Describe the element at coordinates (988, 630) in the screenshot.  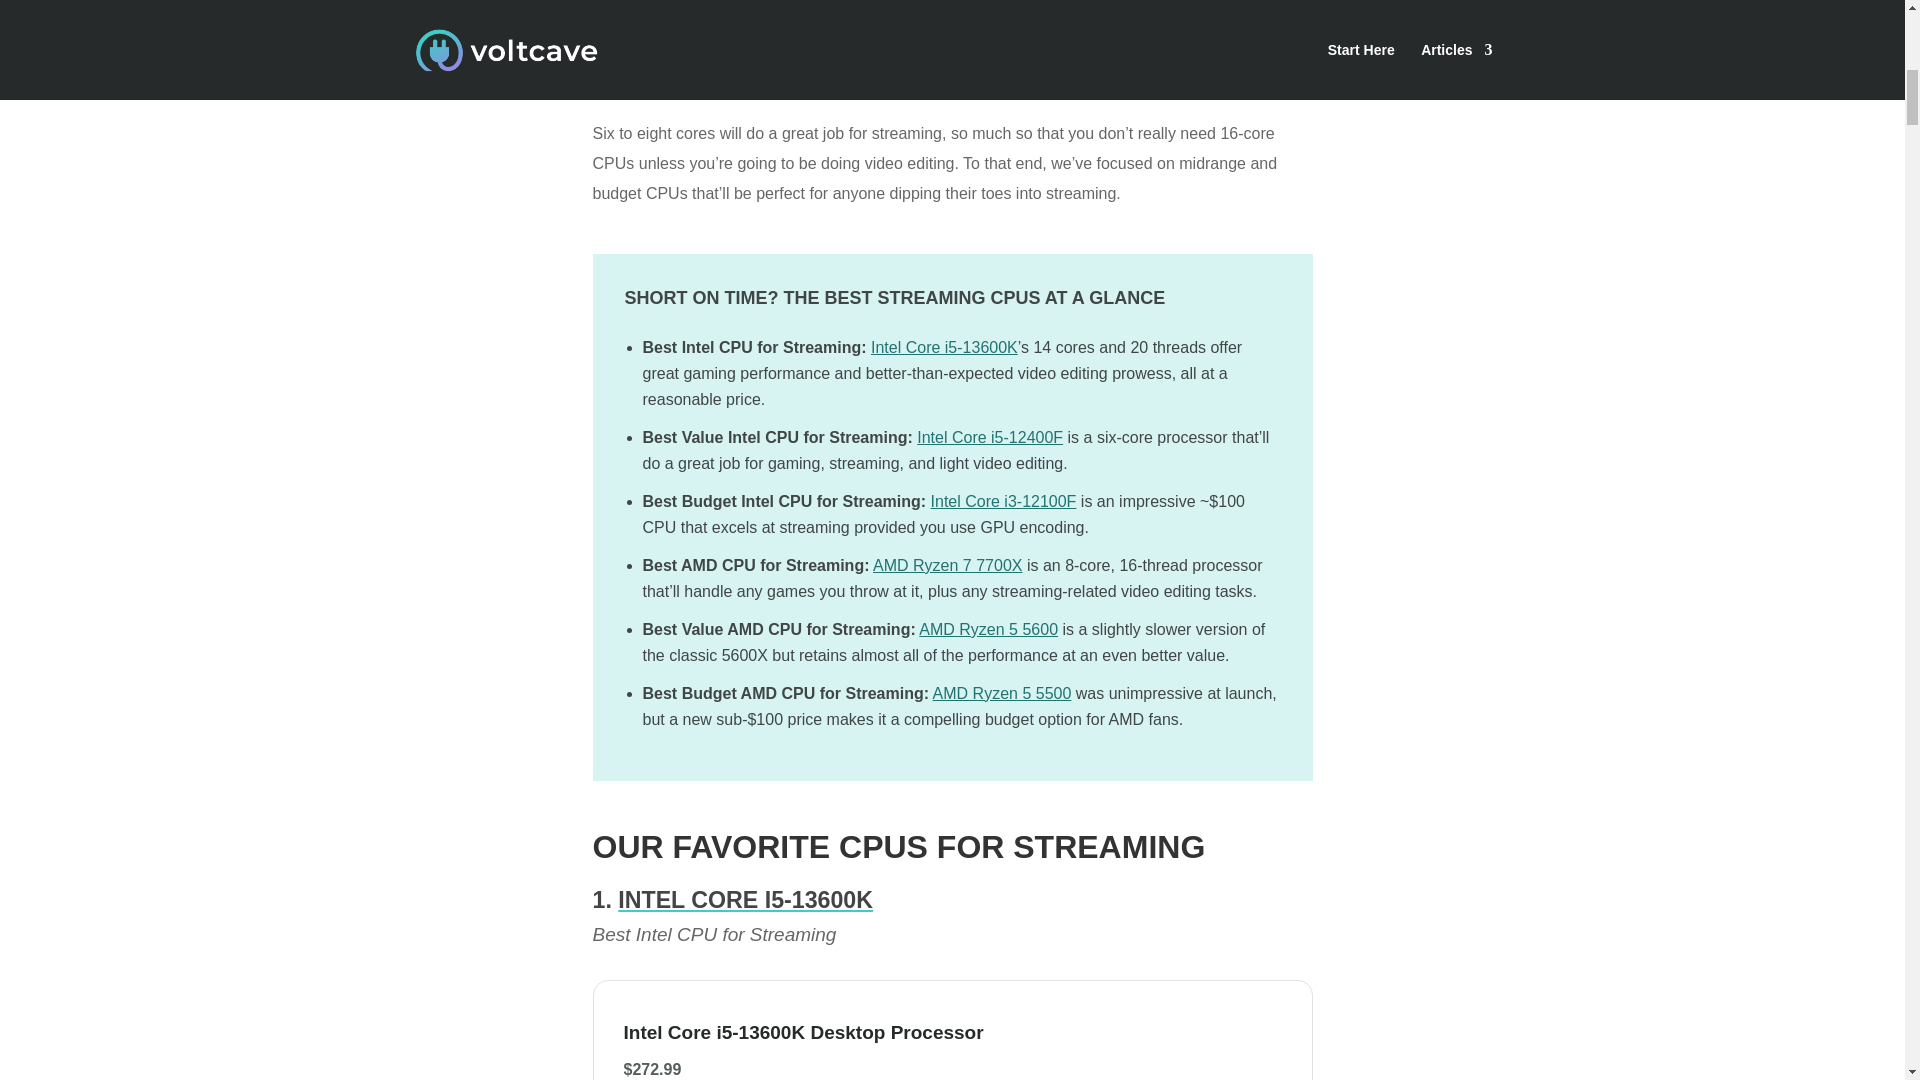
I see `AMD Ryzen 5 5600` at that location.